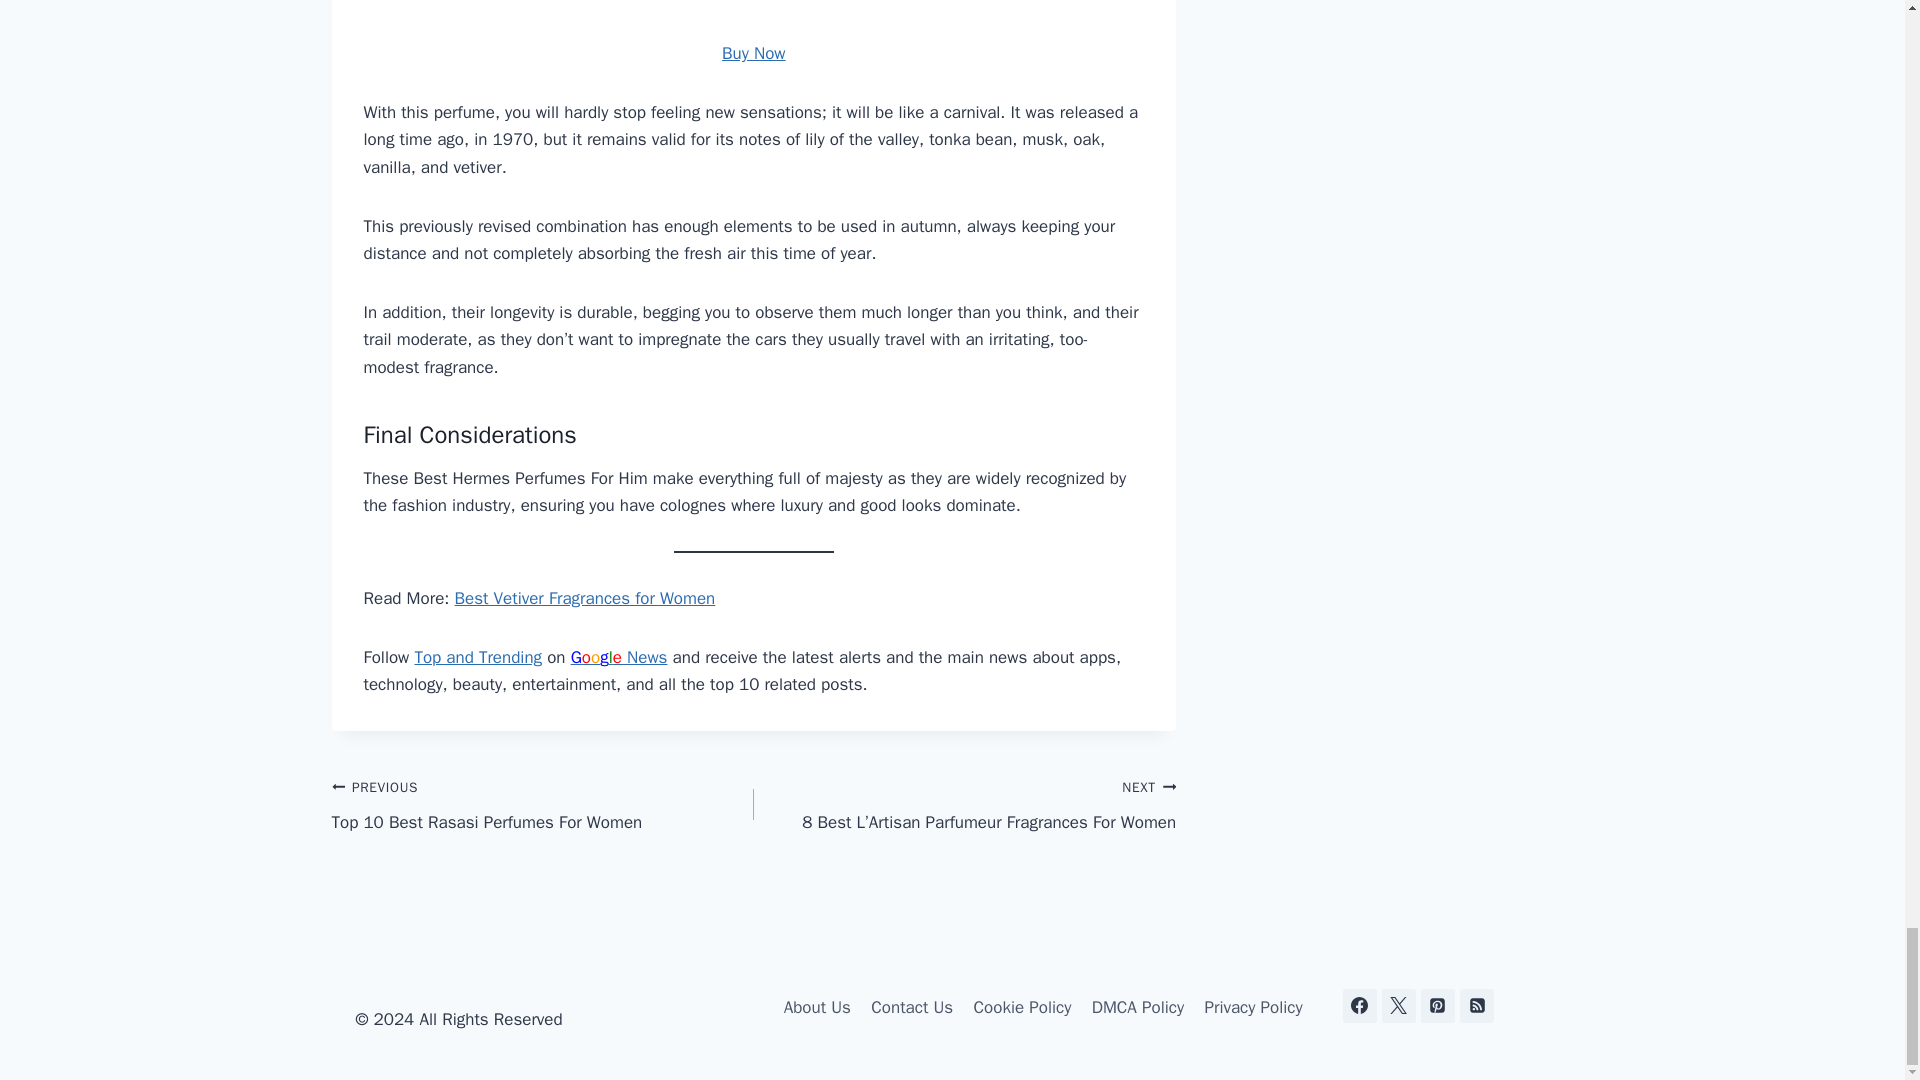 This screenshot has width=1920, height=1080. I want to click on Top and Trending, so click(753, 53).